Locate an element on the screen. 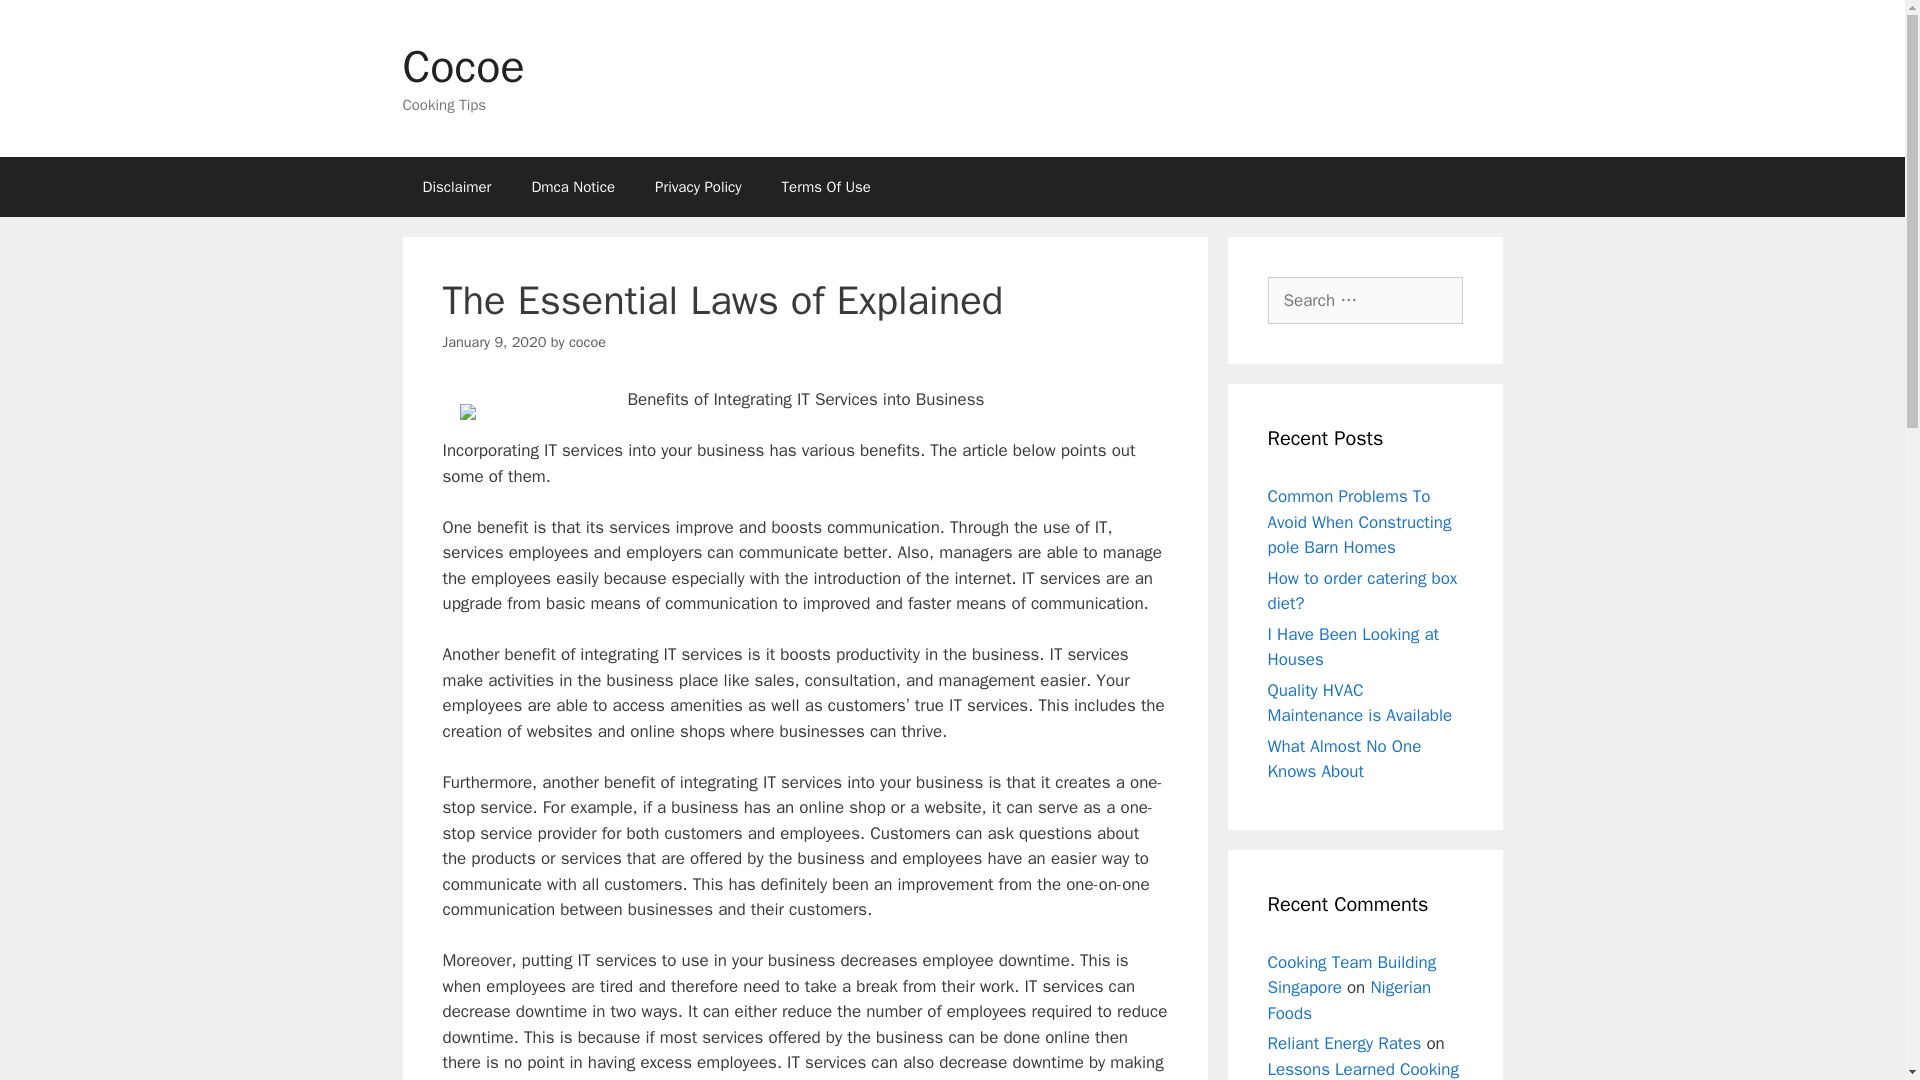 The height and width of the screenshot is (1080, 1920). How to order catering box diet? is located at coordinates (1362, 591).